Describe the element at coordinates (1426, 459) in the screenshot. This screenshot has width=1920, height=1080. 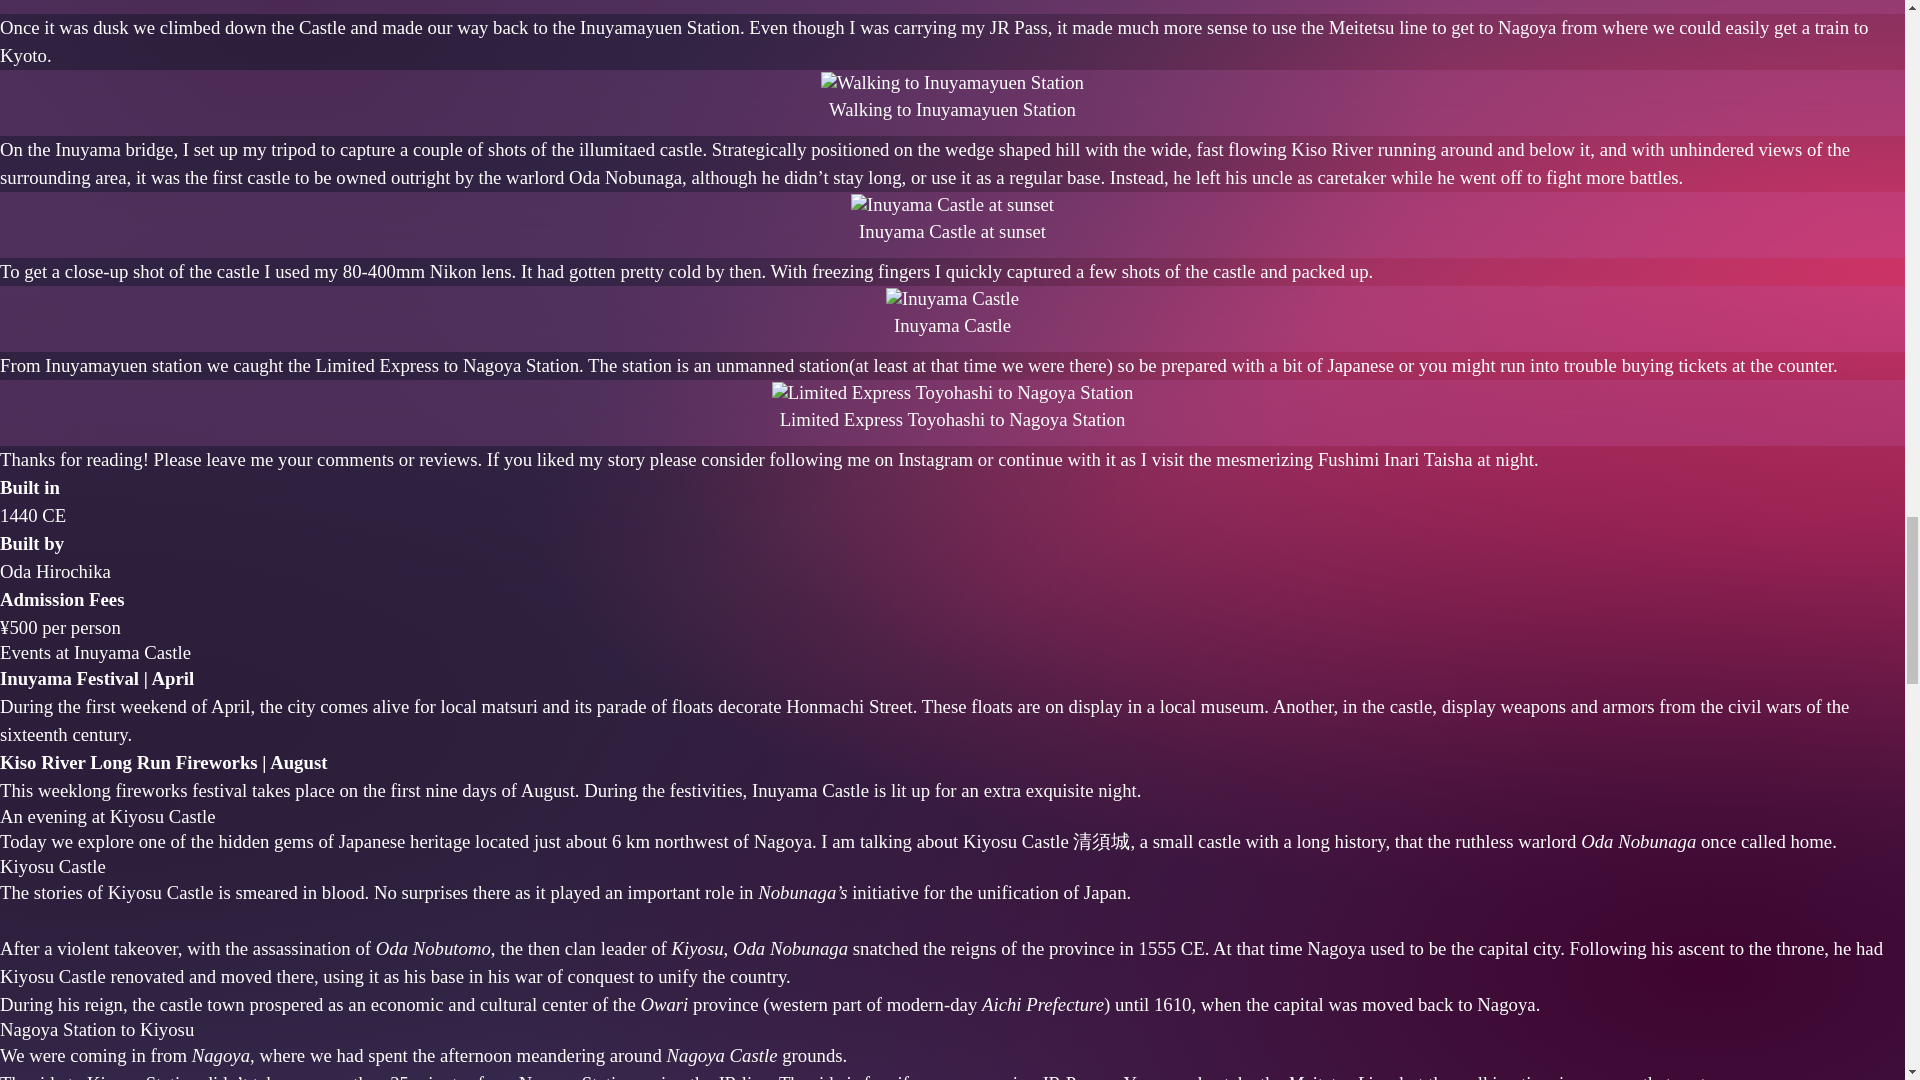
I see `Fushimi Inari Taisha at night` at that location.